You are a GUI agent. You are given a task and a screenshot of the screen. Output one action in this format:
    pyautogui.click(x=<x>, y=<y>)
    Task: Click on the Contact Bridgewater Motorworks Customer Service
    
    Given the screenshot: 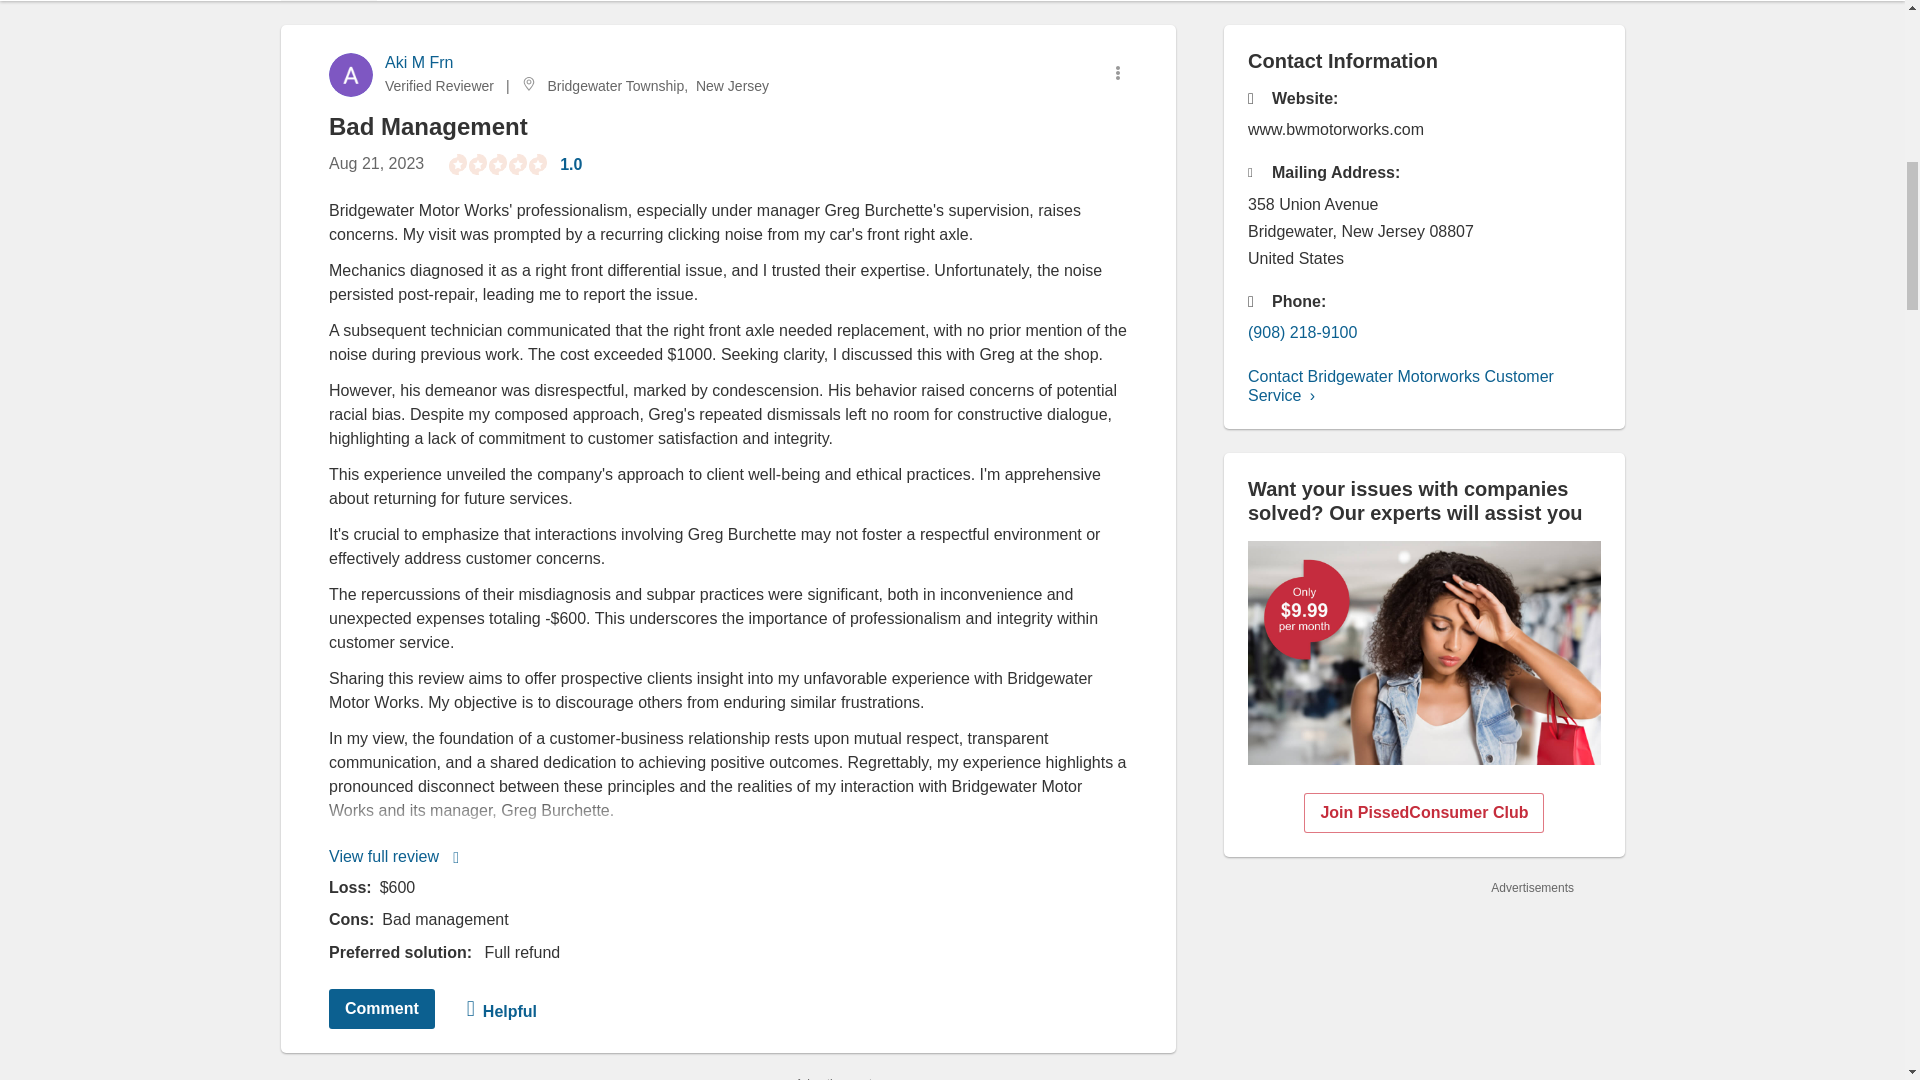 What is the action you would take?
    pyautogui.click(x=1400, y=386)
    